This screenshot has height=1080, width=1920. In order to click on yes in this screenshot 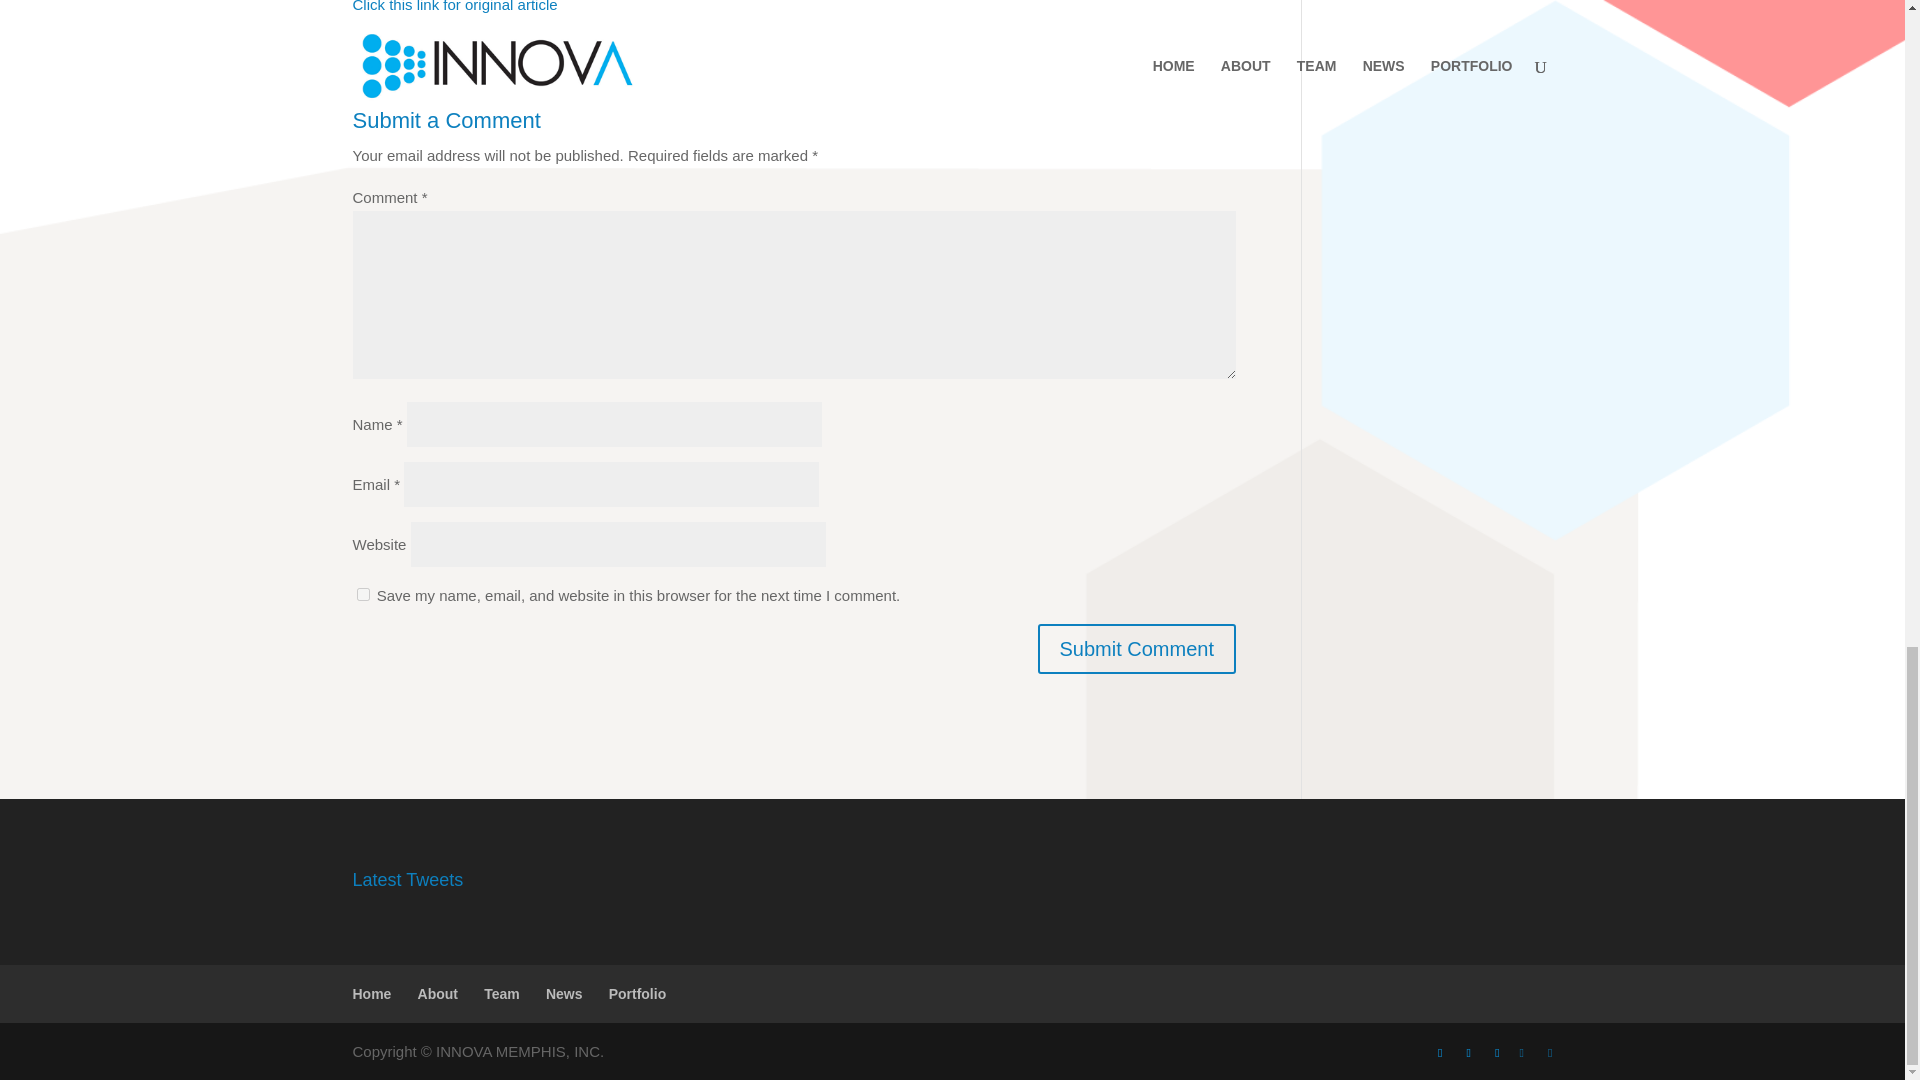, I will do `click(362, 594)`.